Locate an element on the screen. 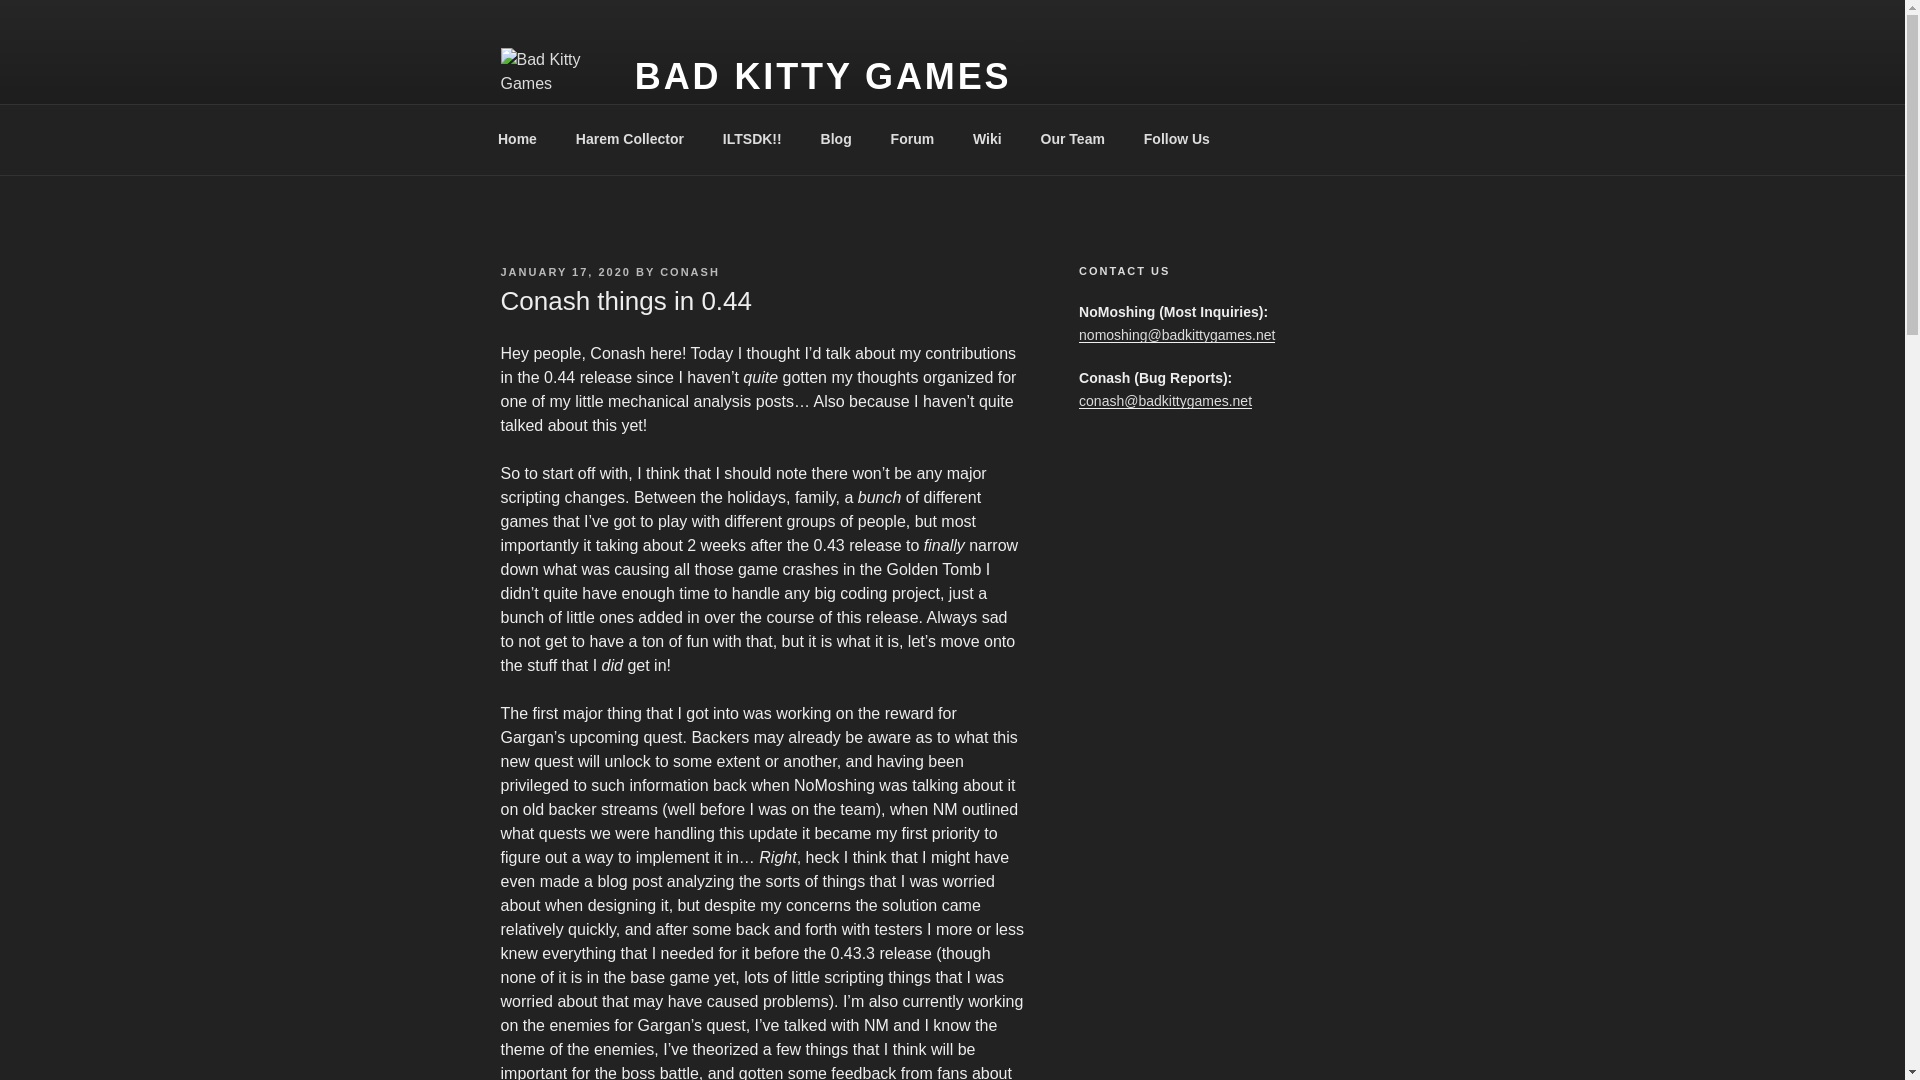 The width and height of the screenshot is (1920, 1080). Harem Collector is located at coordinates (629, 139).